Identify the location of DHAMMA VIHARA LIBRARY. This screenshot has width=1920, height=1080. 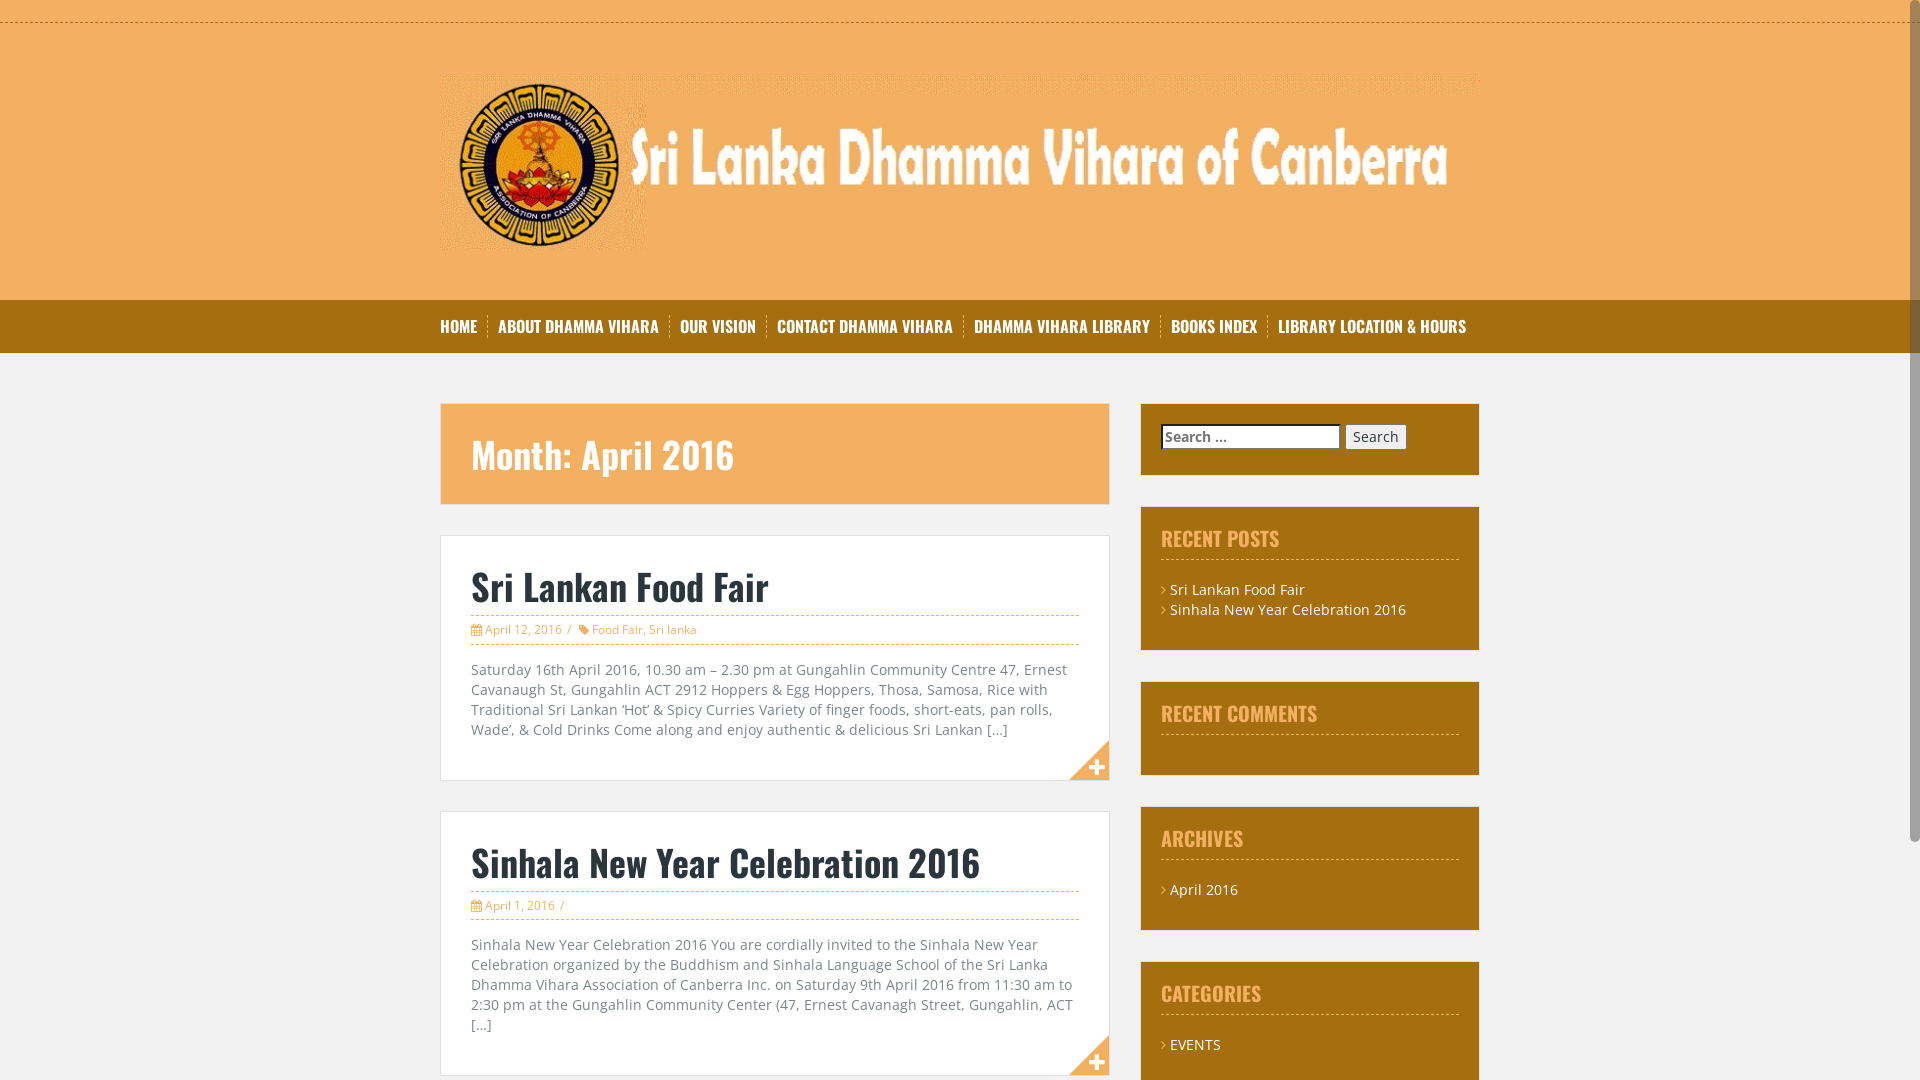
(1062, 326).